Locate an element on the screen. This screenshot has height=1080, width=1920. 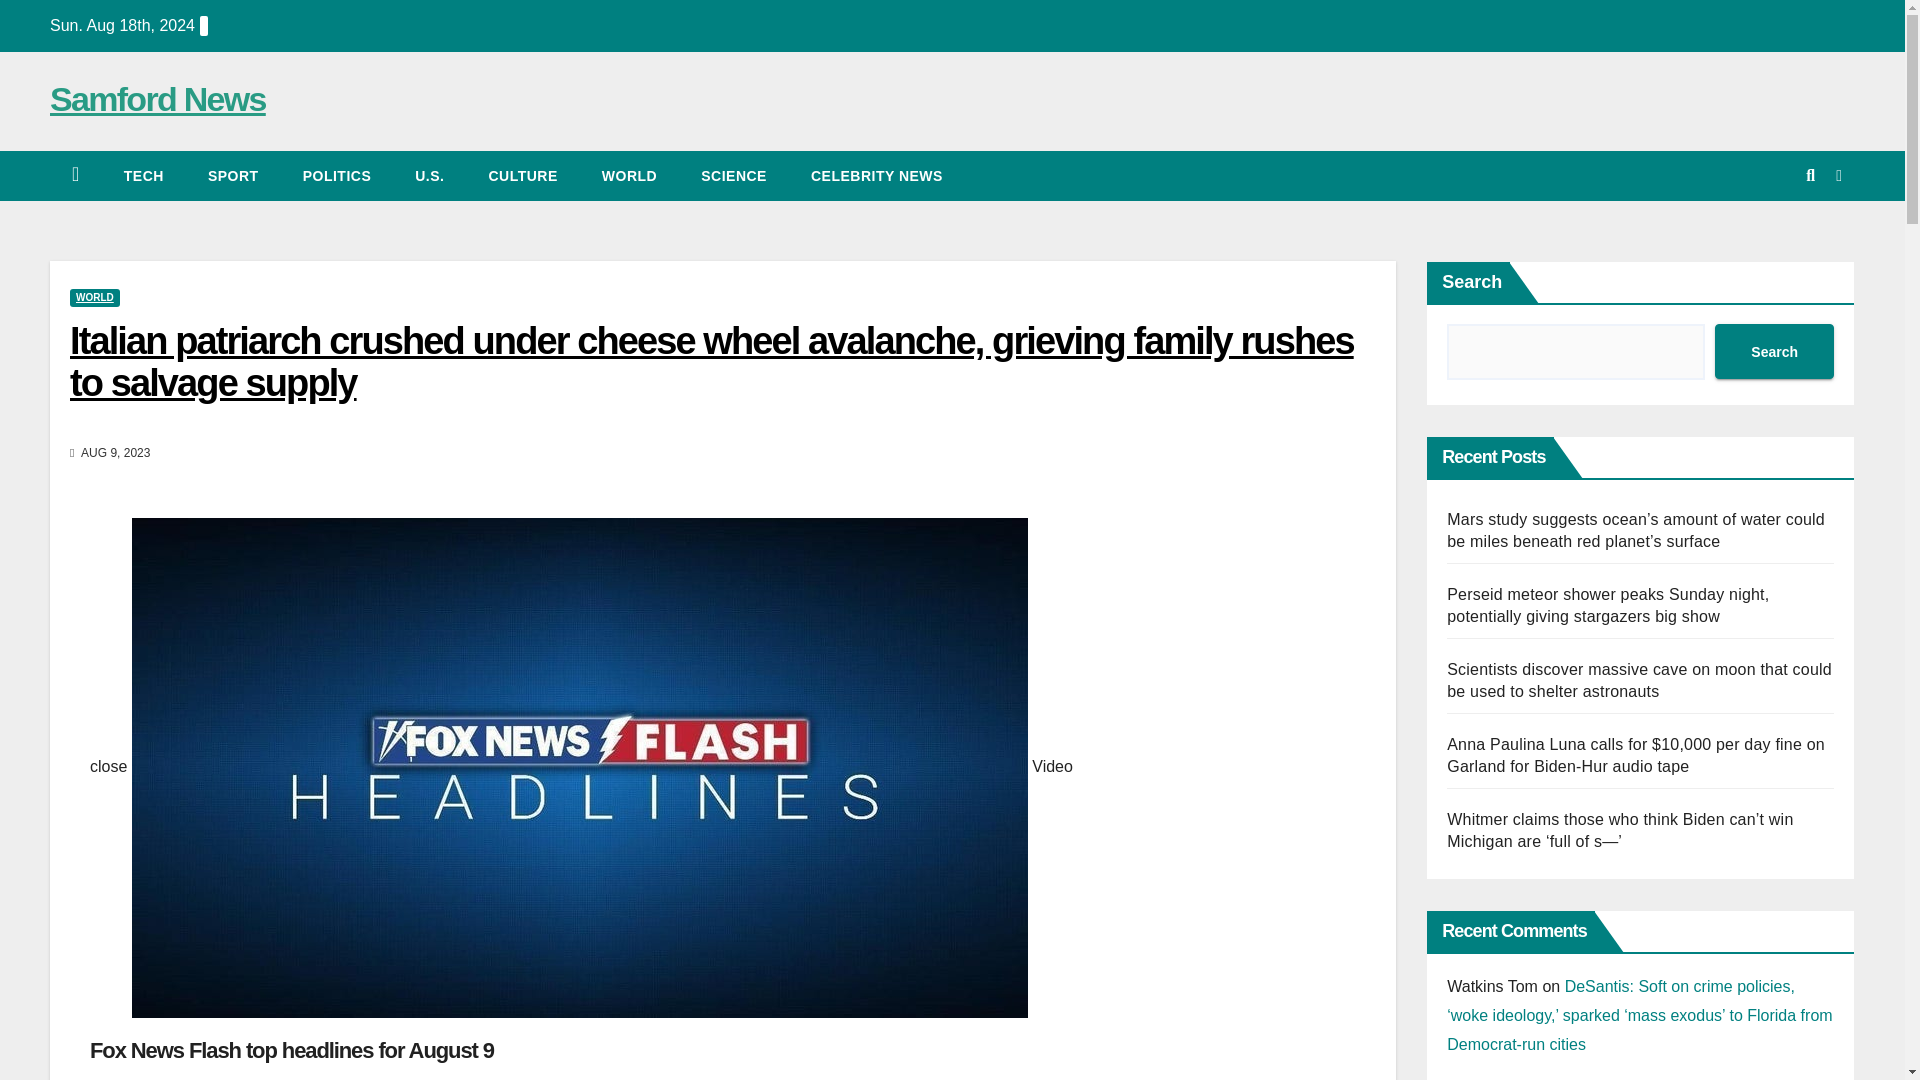
CELEBRITY NEWS is located at coordinates (877, 176).